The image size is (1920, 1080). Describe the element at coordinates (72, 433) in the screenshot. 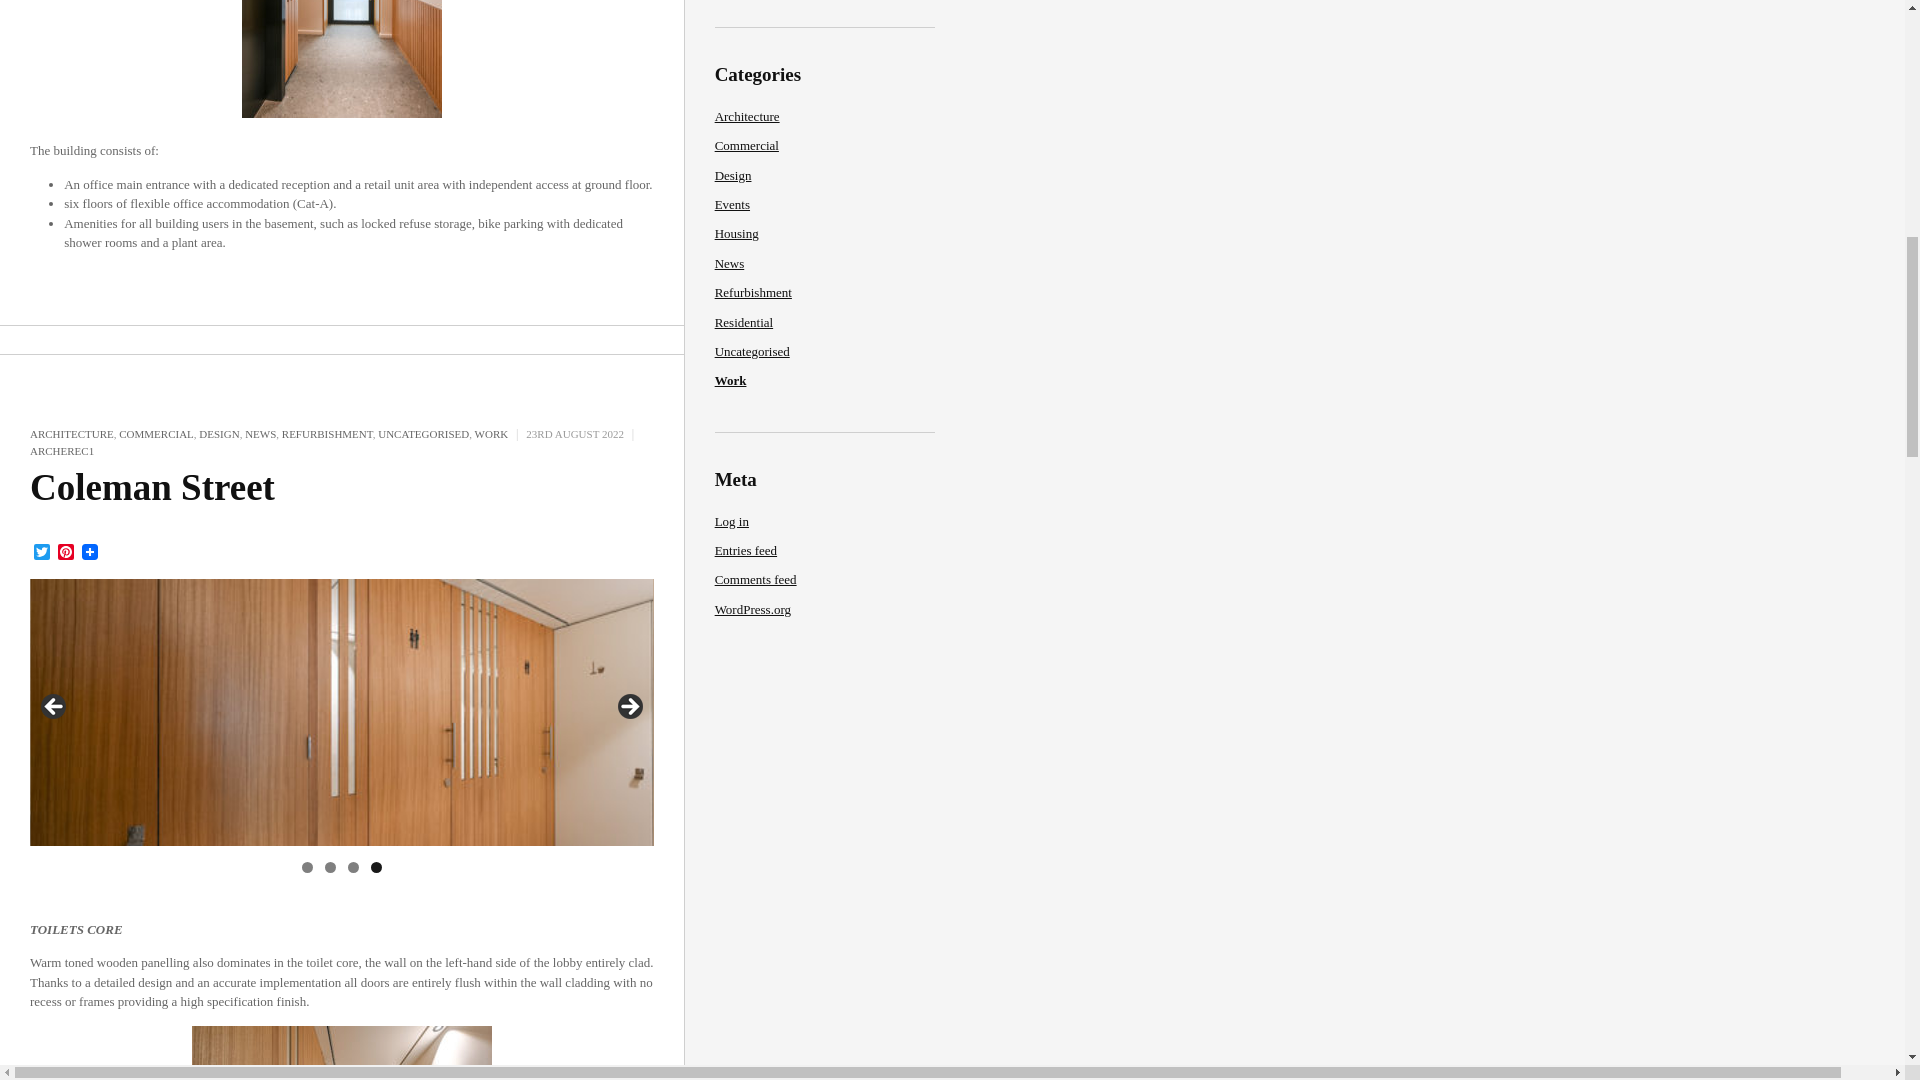

I see `ARCHITECTURE` at that location.